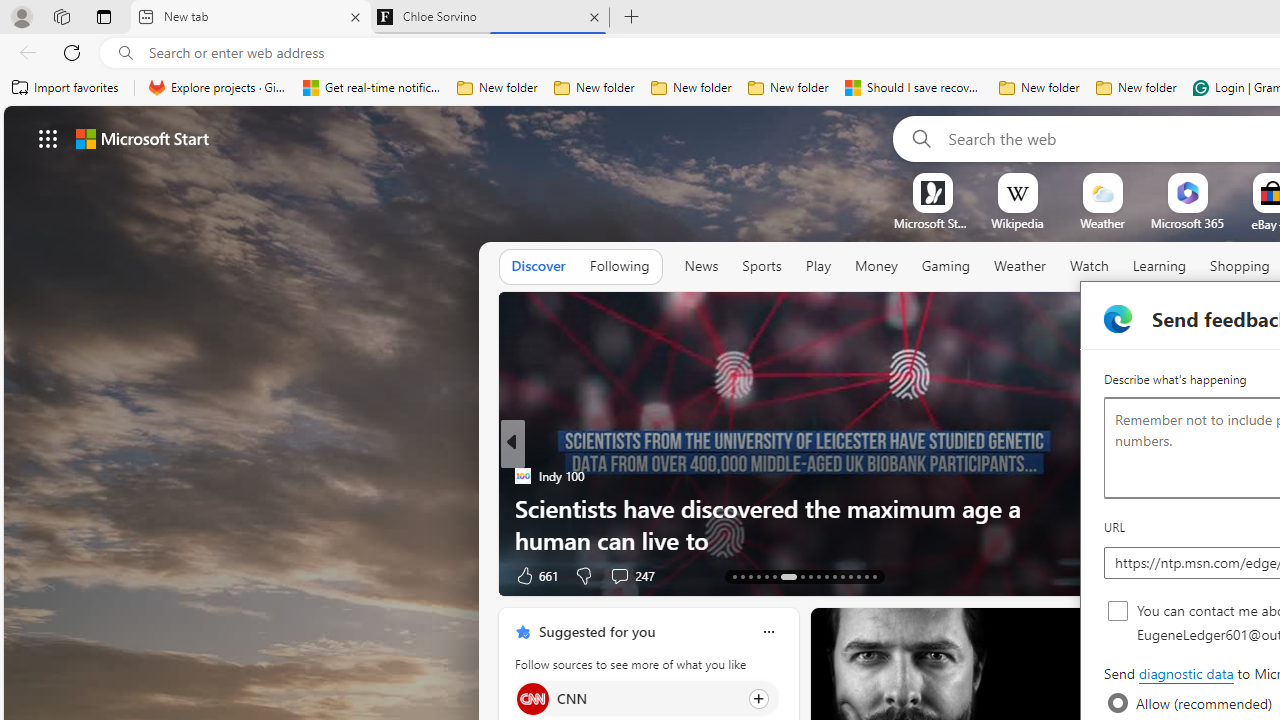  Describe the element at coordinates (768, 632) in the screenshot. I see `Class: icon-img` at that location.